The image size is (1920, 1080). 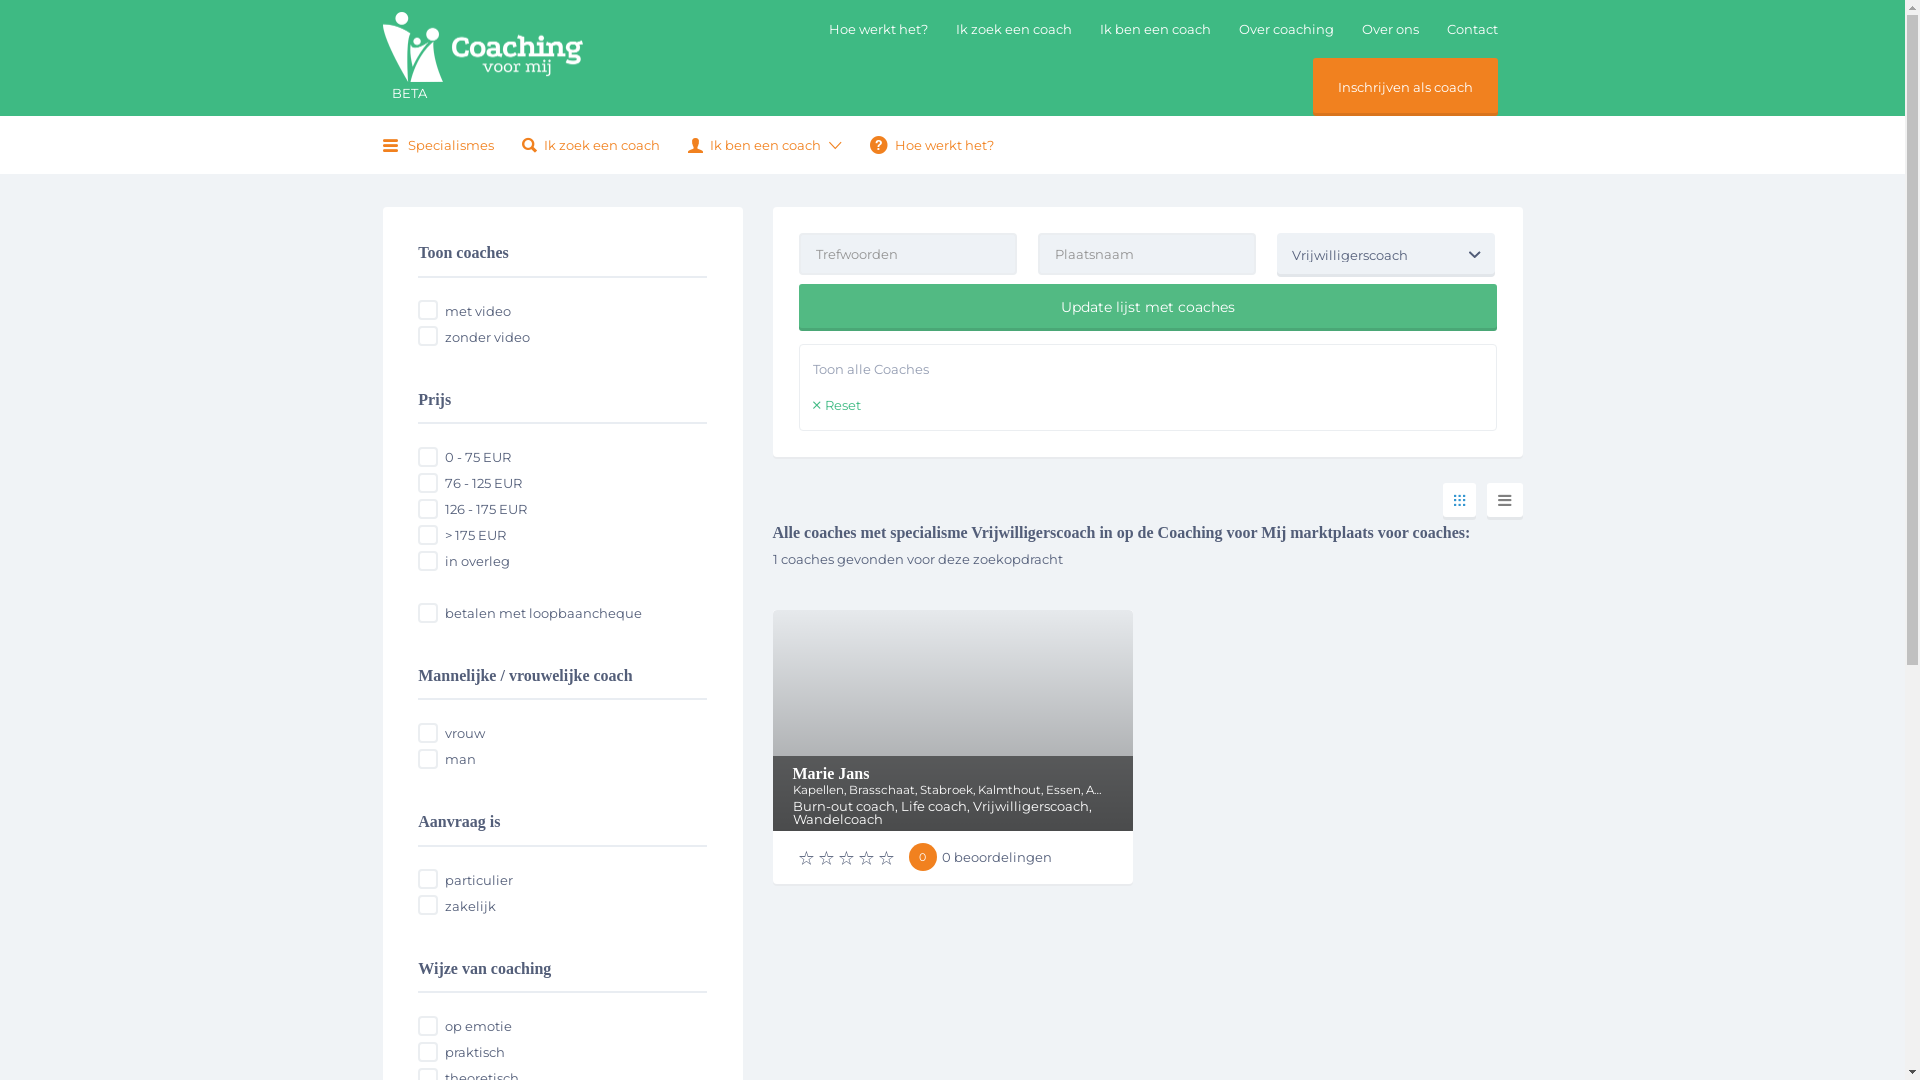 What do you see at coordinates (428, 613) in the screenshot?
I see `1` at bounding box center [428, 613].